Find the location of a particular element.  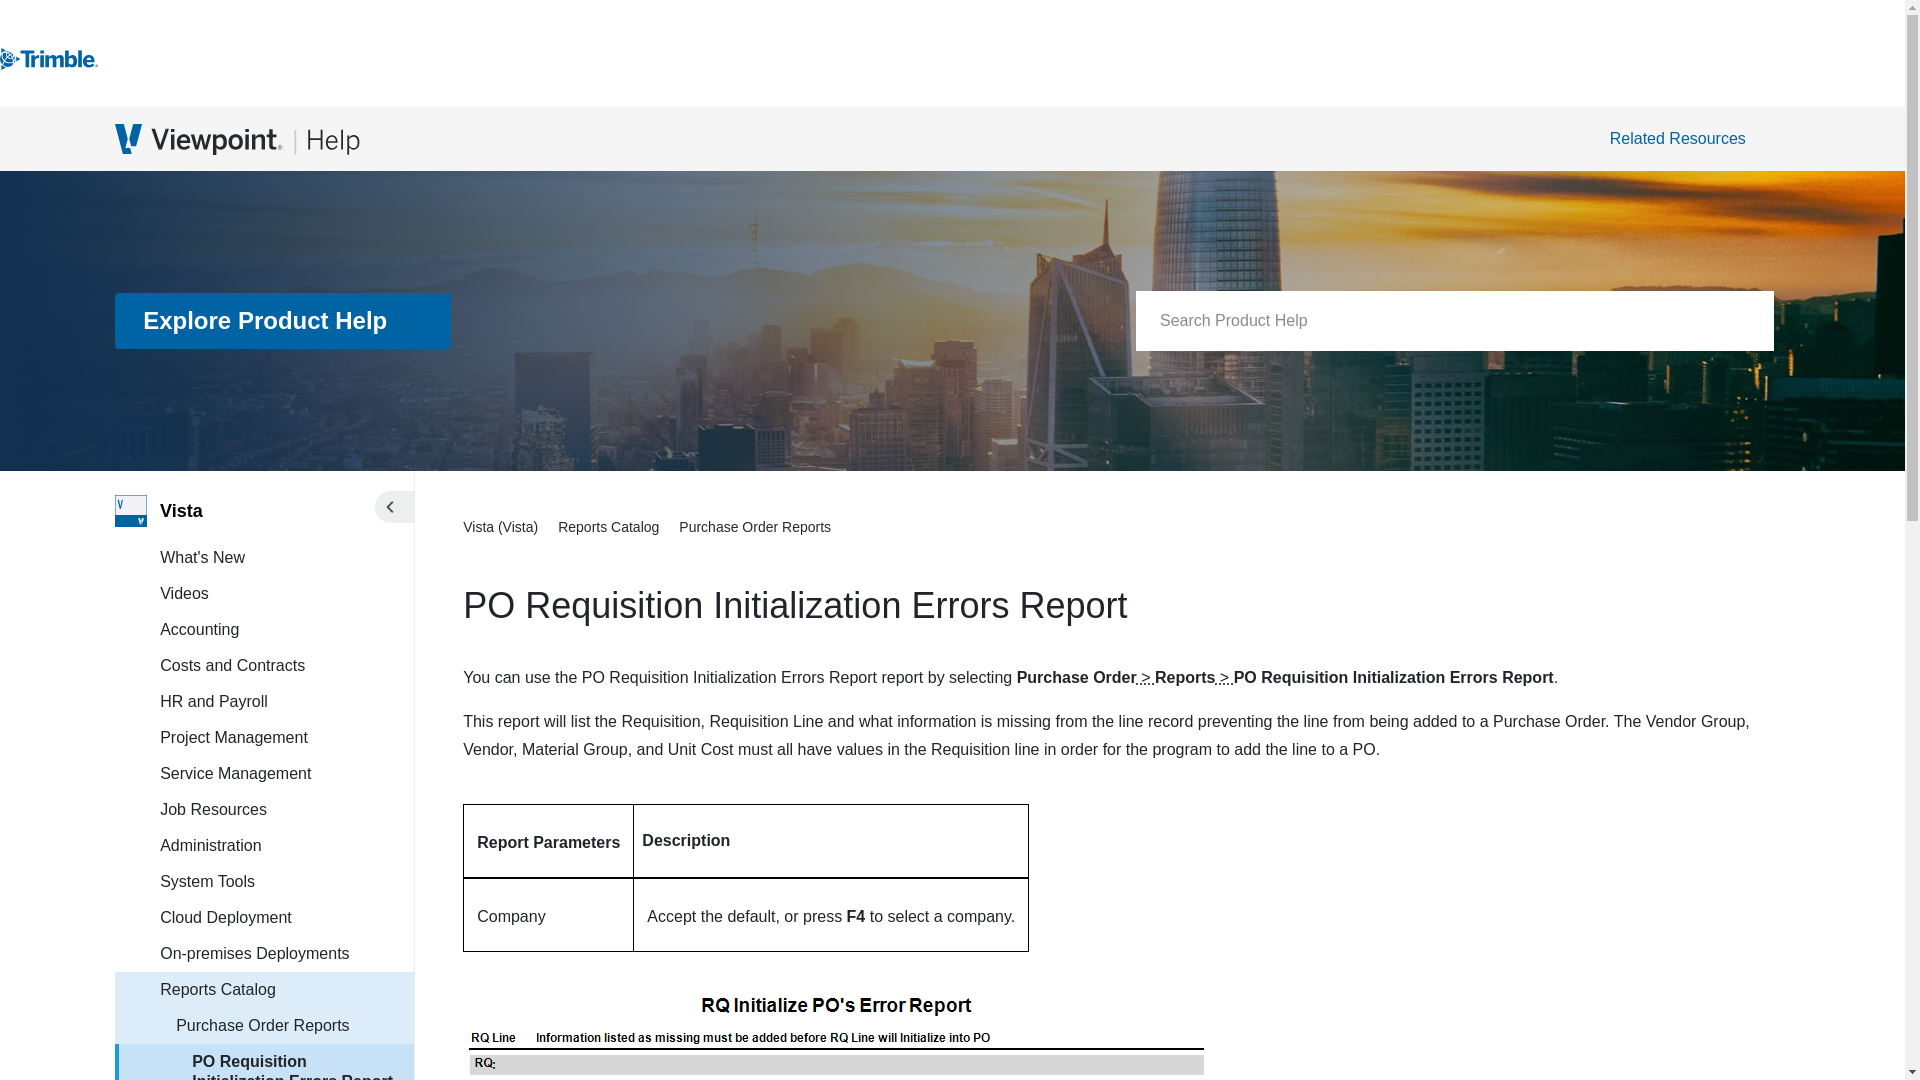

Related Resources is located at coordinates (1688, 138).